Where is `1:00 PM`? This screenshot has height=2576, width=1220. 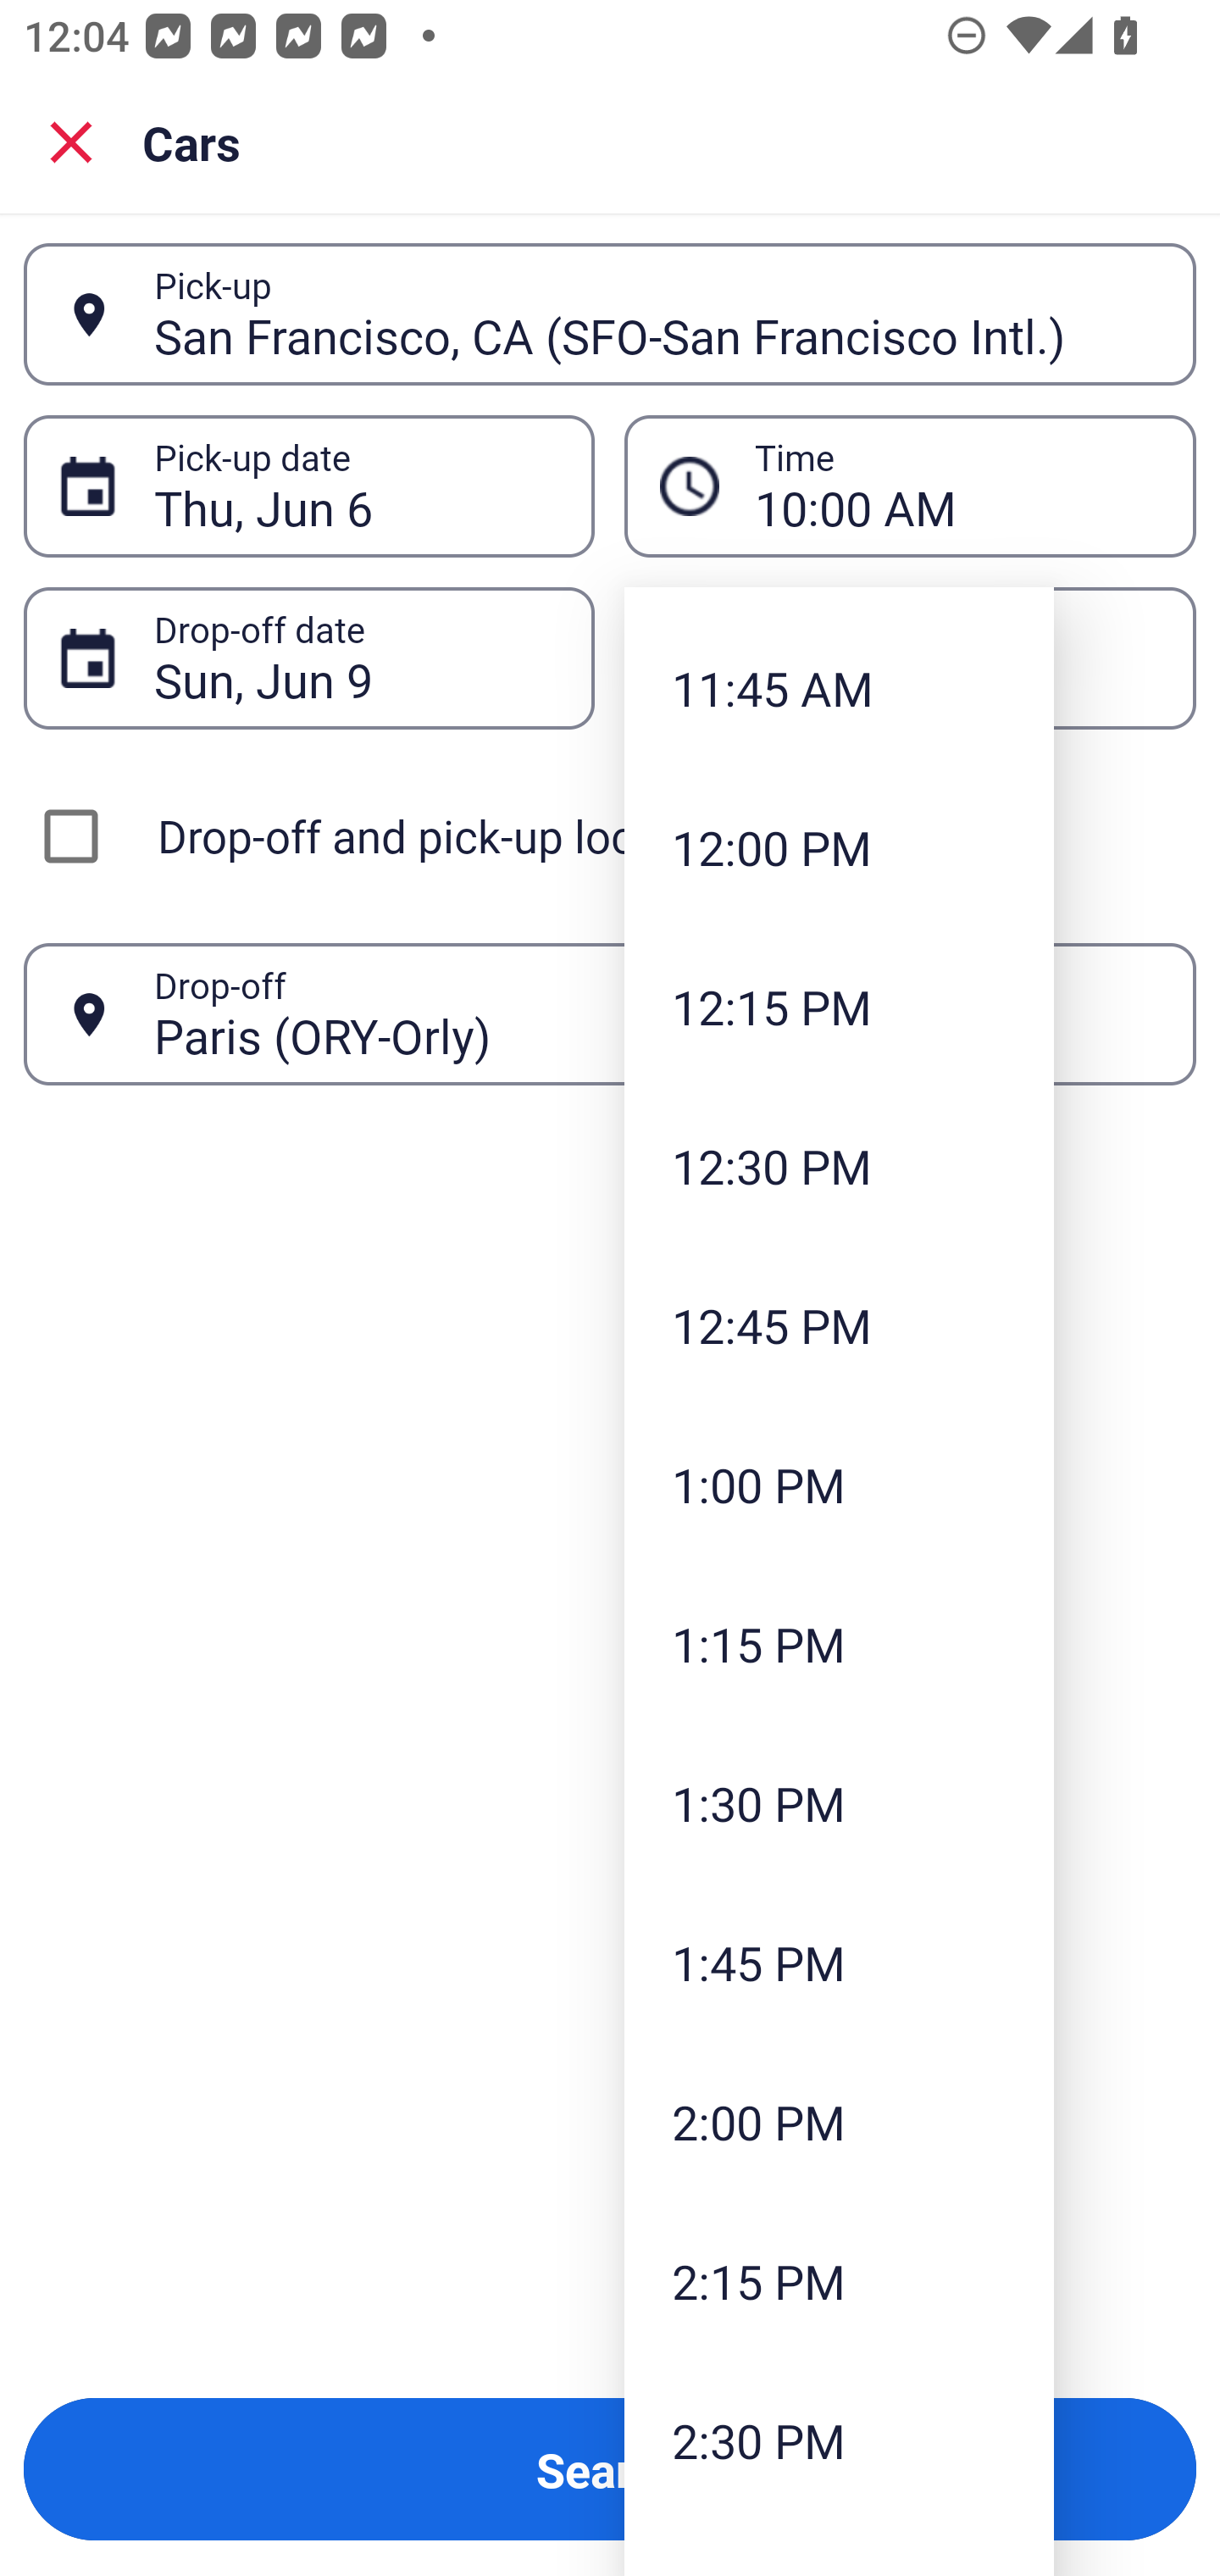 1:00 PM is located at coordinates (839, 1483).